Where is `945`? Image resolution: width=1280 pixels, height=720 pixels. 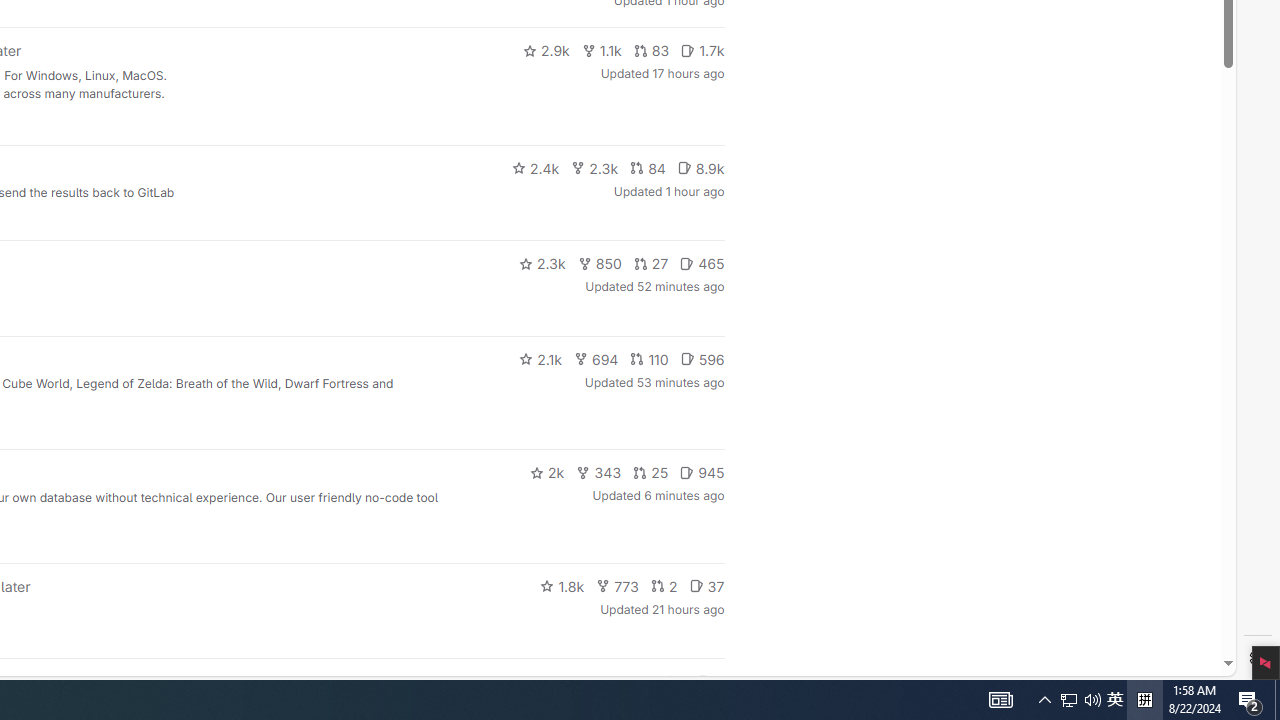
945 is located at coordinates (702, 472).